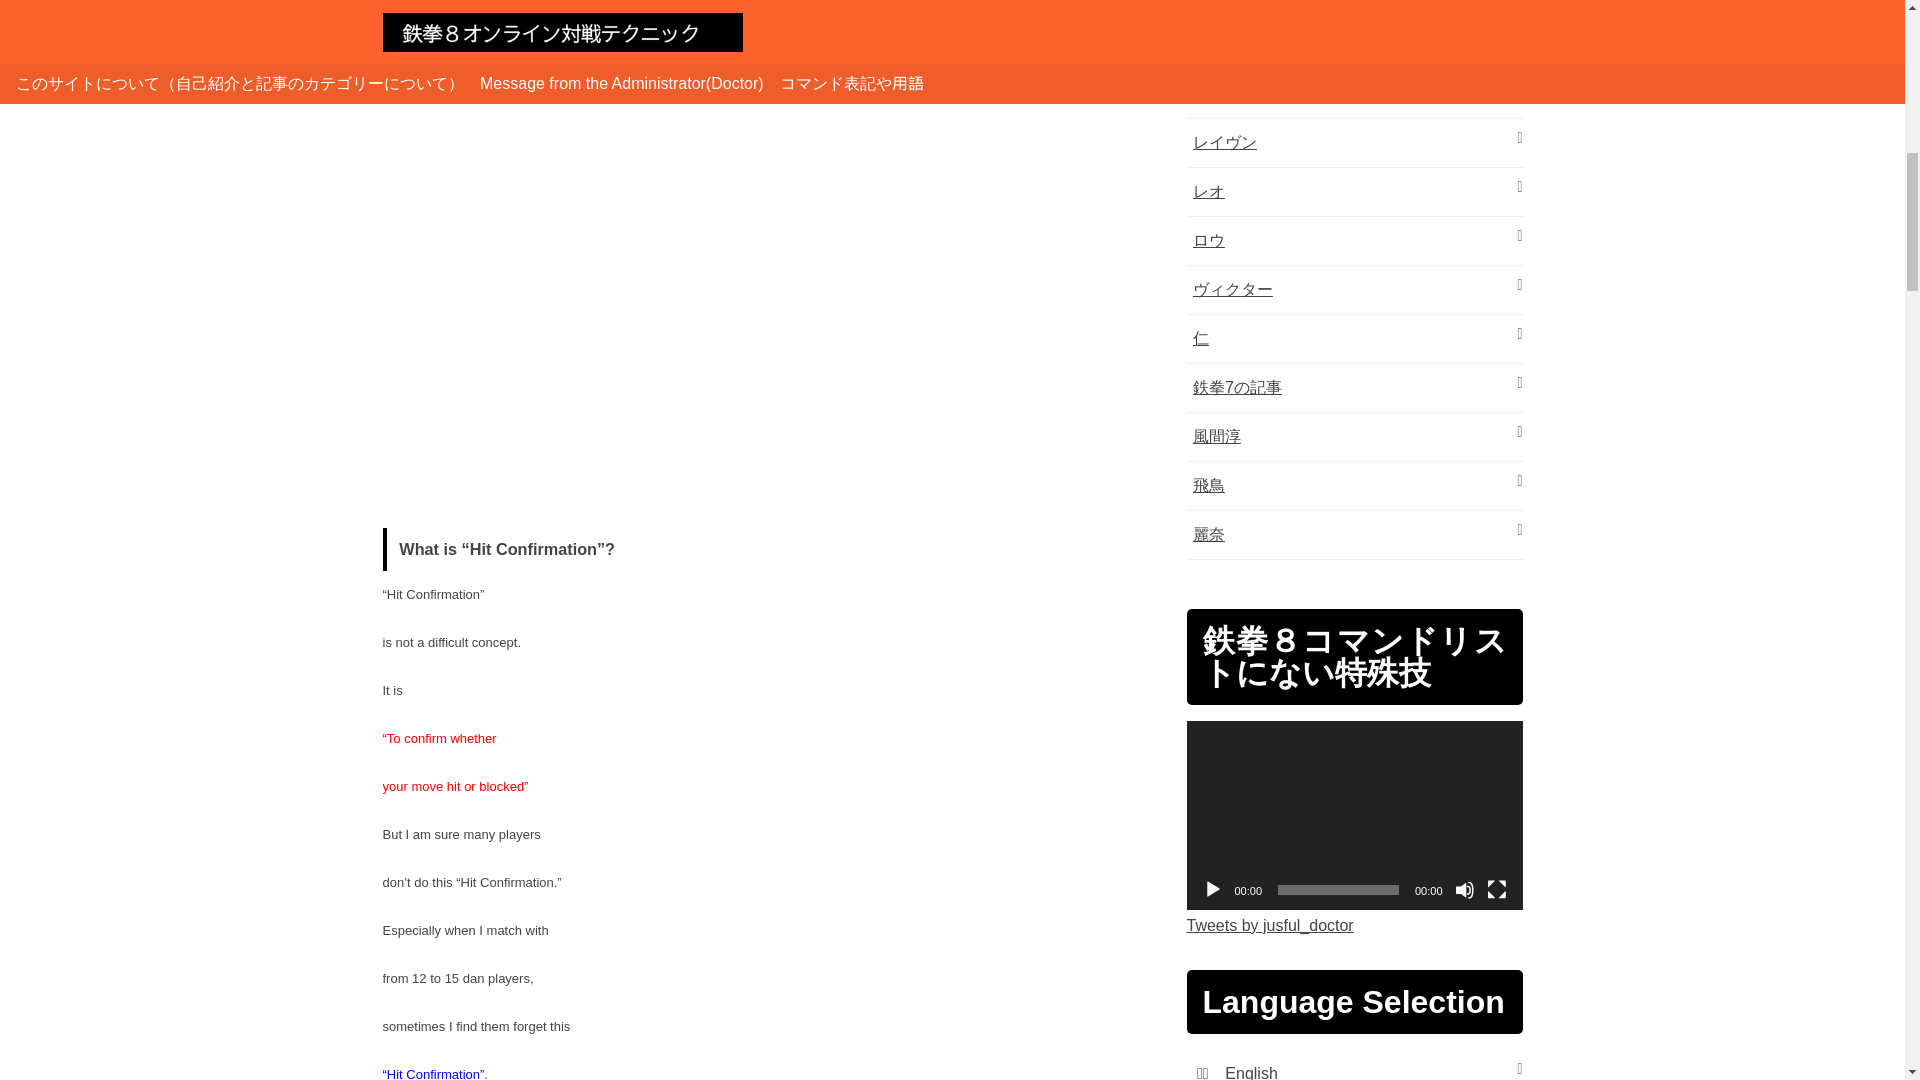 The height and width of the screenshot is (1080, 1920). What do you see at coordinates (1211, 890) in the screenshot?
I see `Play` at bounding box center [1211, 890].